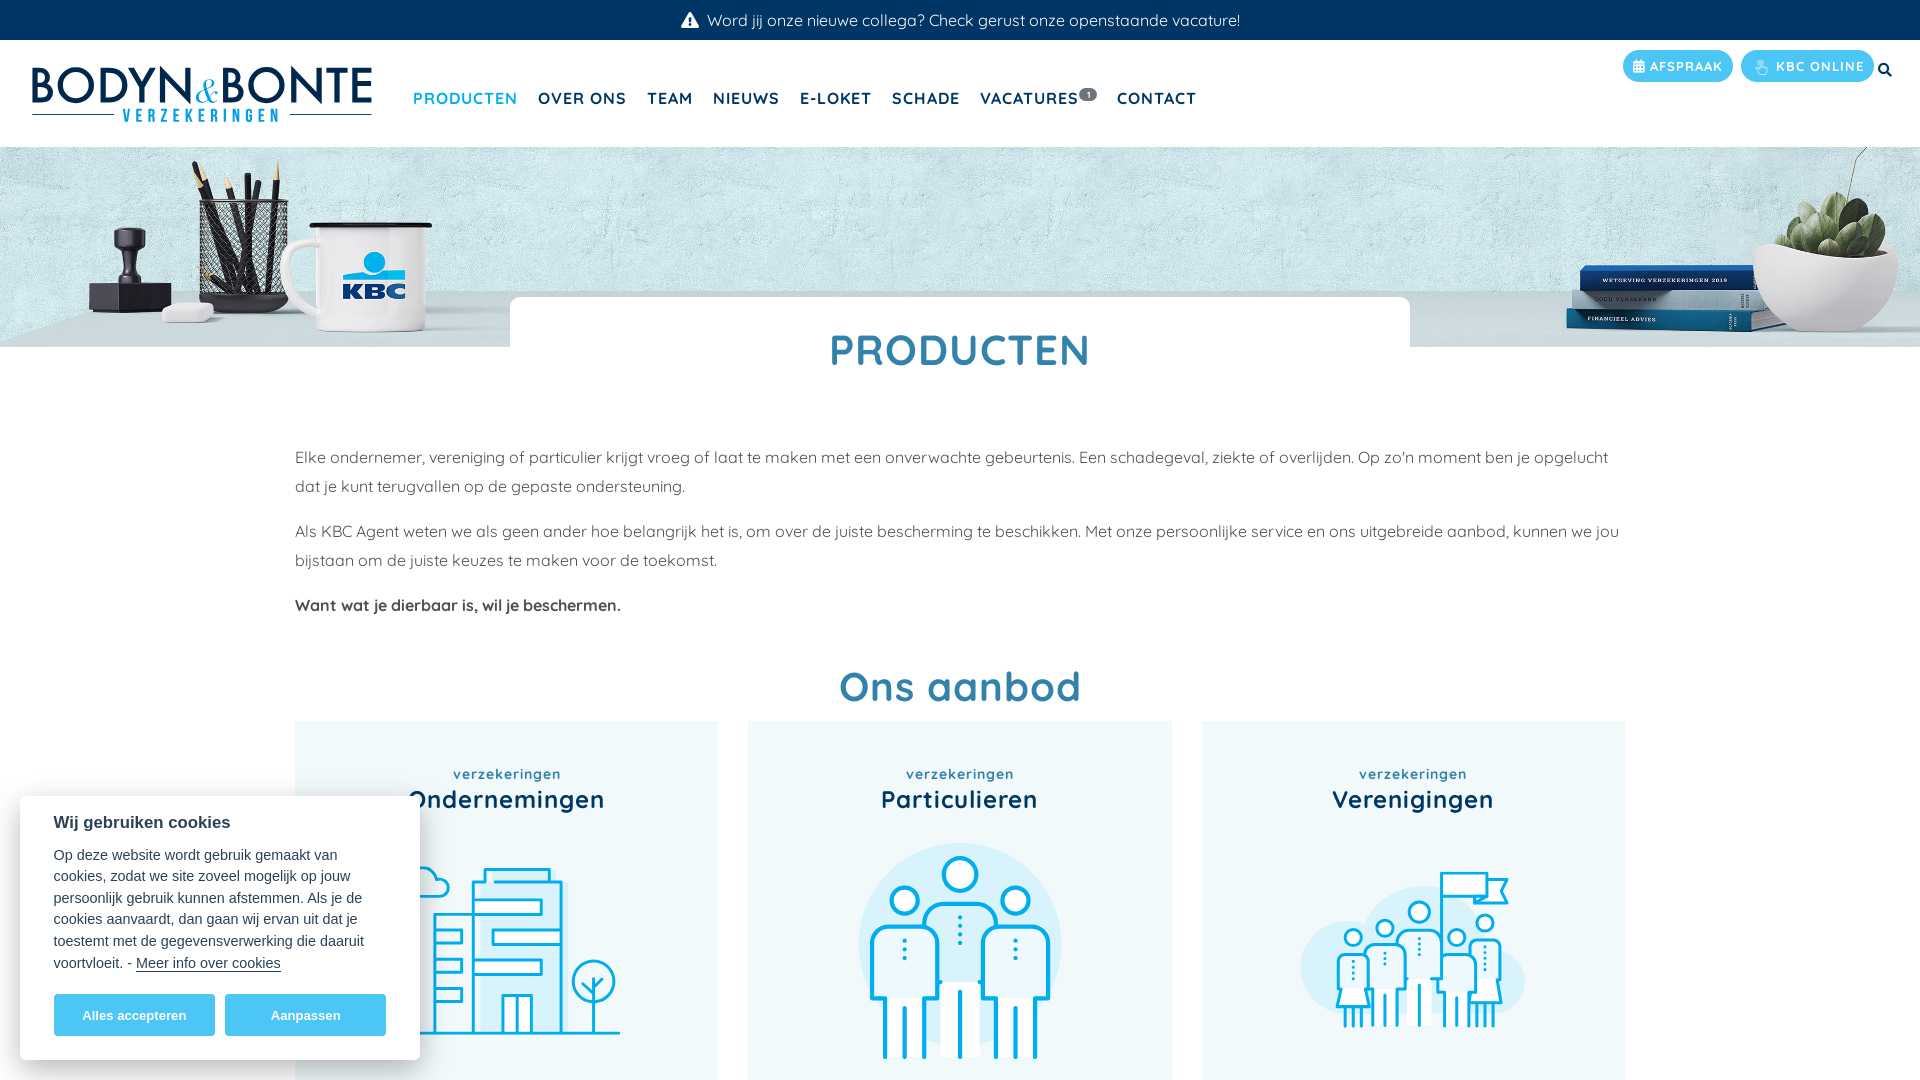 The height and width of the screenshot is (1080, 1920). What do you see at coordinates (1157, 98) in the screenshot?
I see `CONTACT` at bounding box center [1157, 98].